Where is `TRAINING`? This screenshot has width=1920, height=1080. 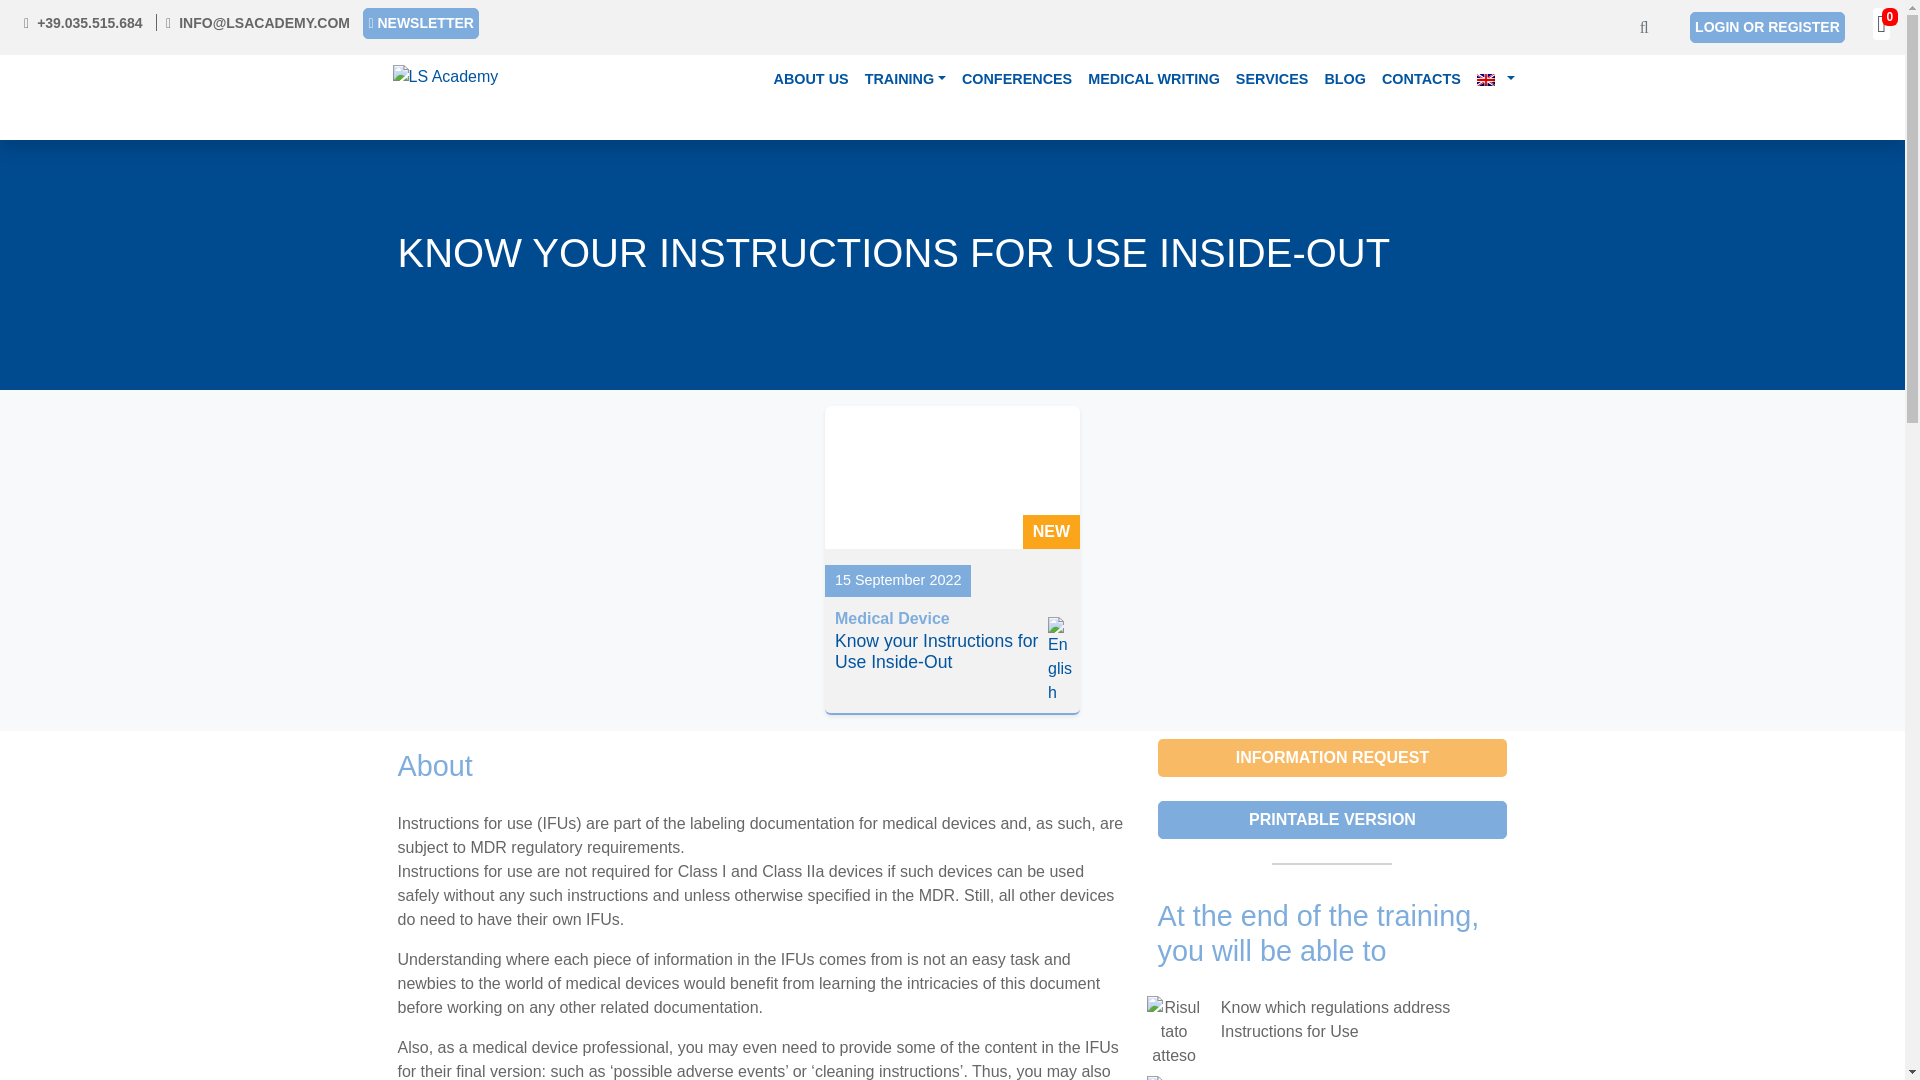
TRAINING is located at coordinates (905, 80).